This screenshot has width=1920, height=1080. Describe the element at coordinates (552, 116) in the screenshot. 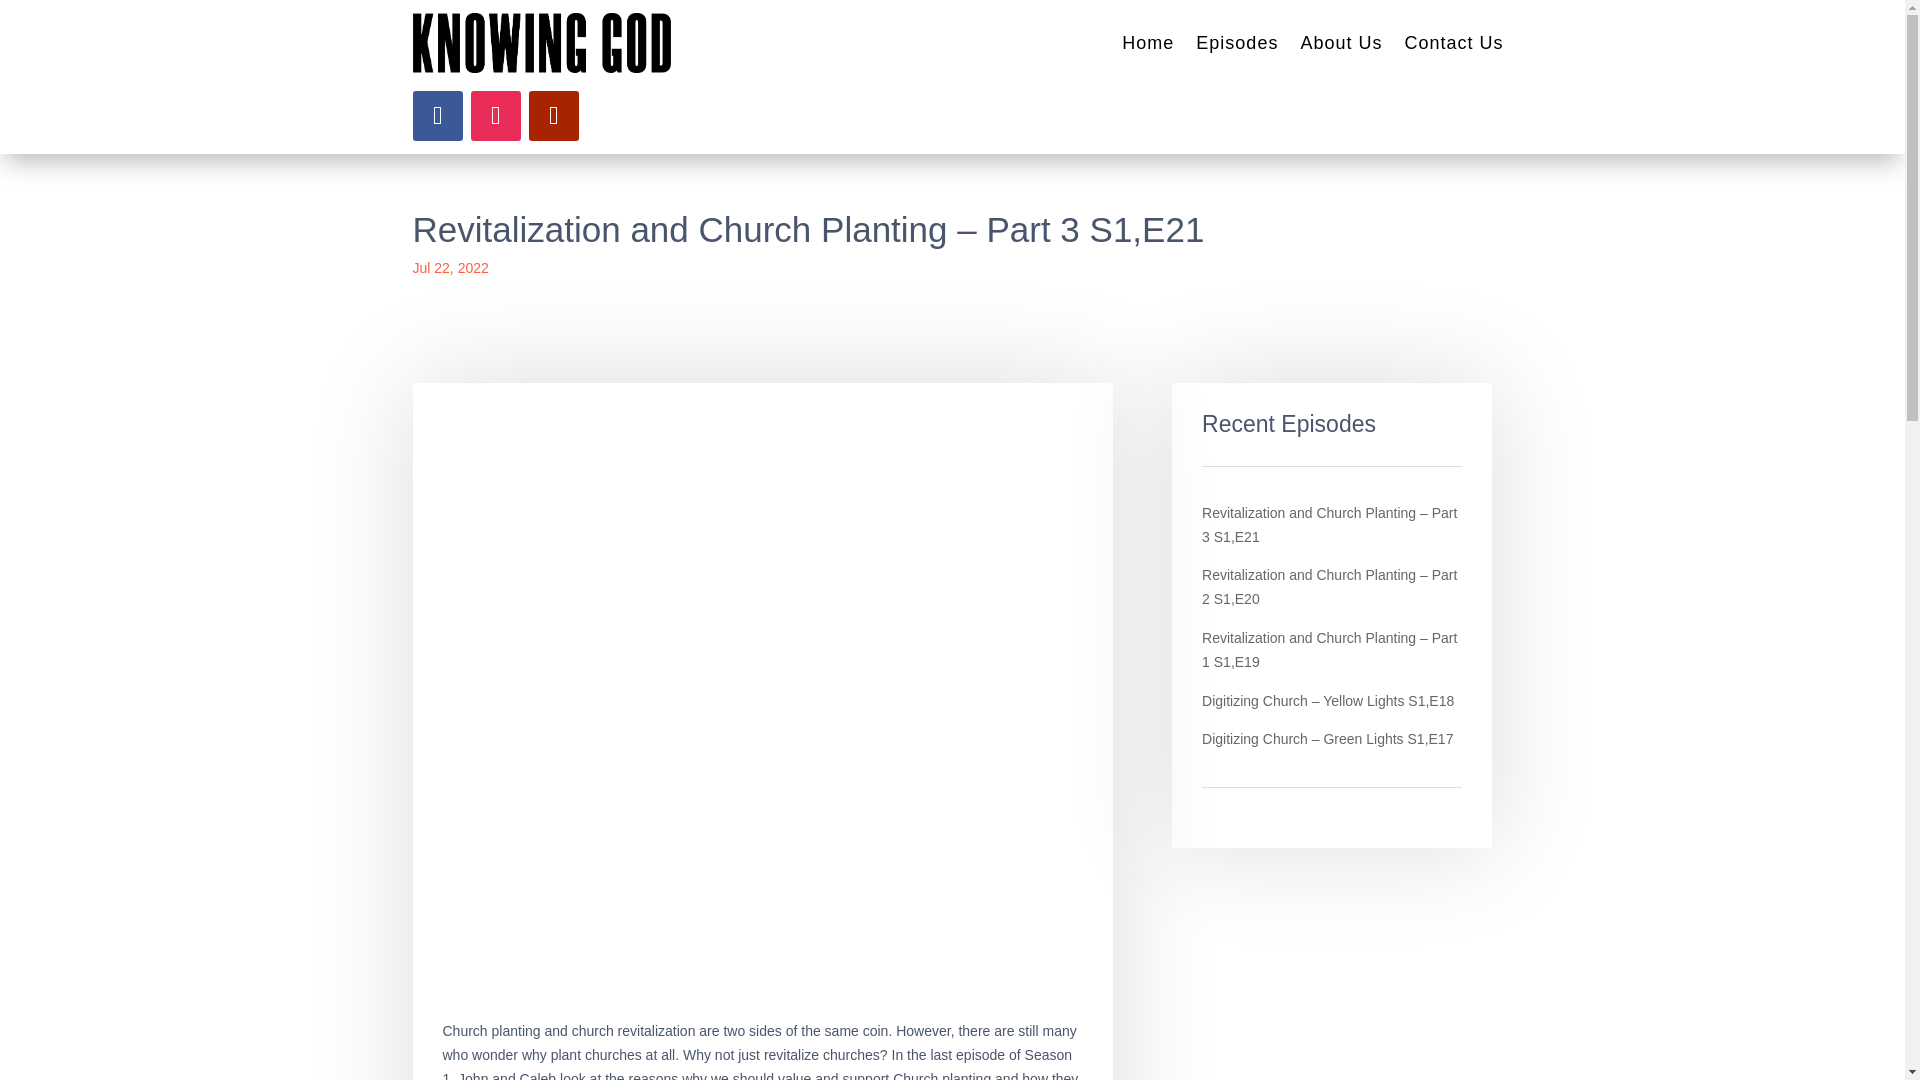

I see `Follow on Youtube` at that location.